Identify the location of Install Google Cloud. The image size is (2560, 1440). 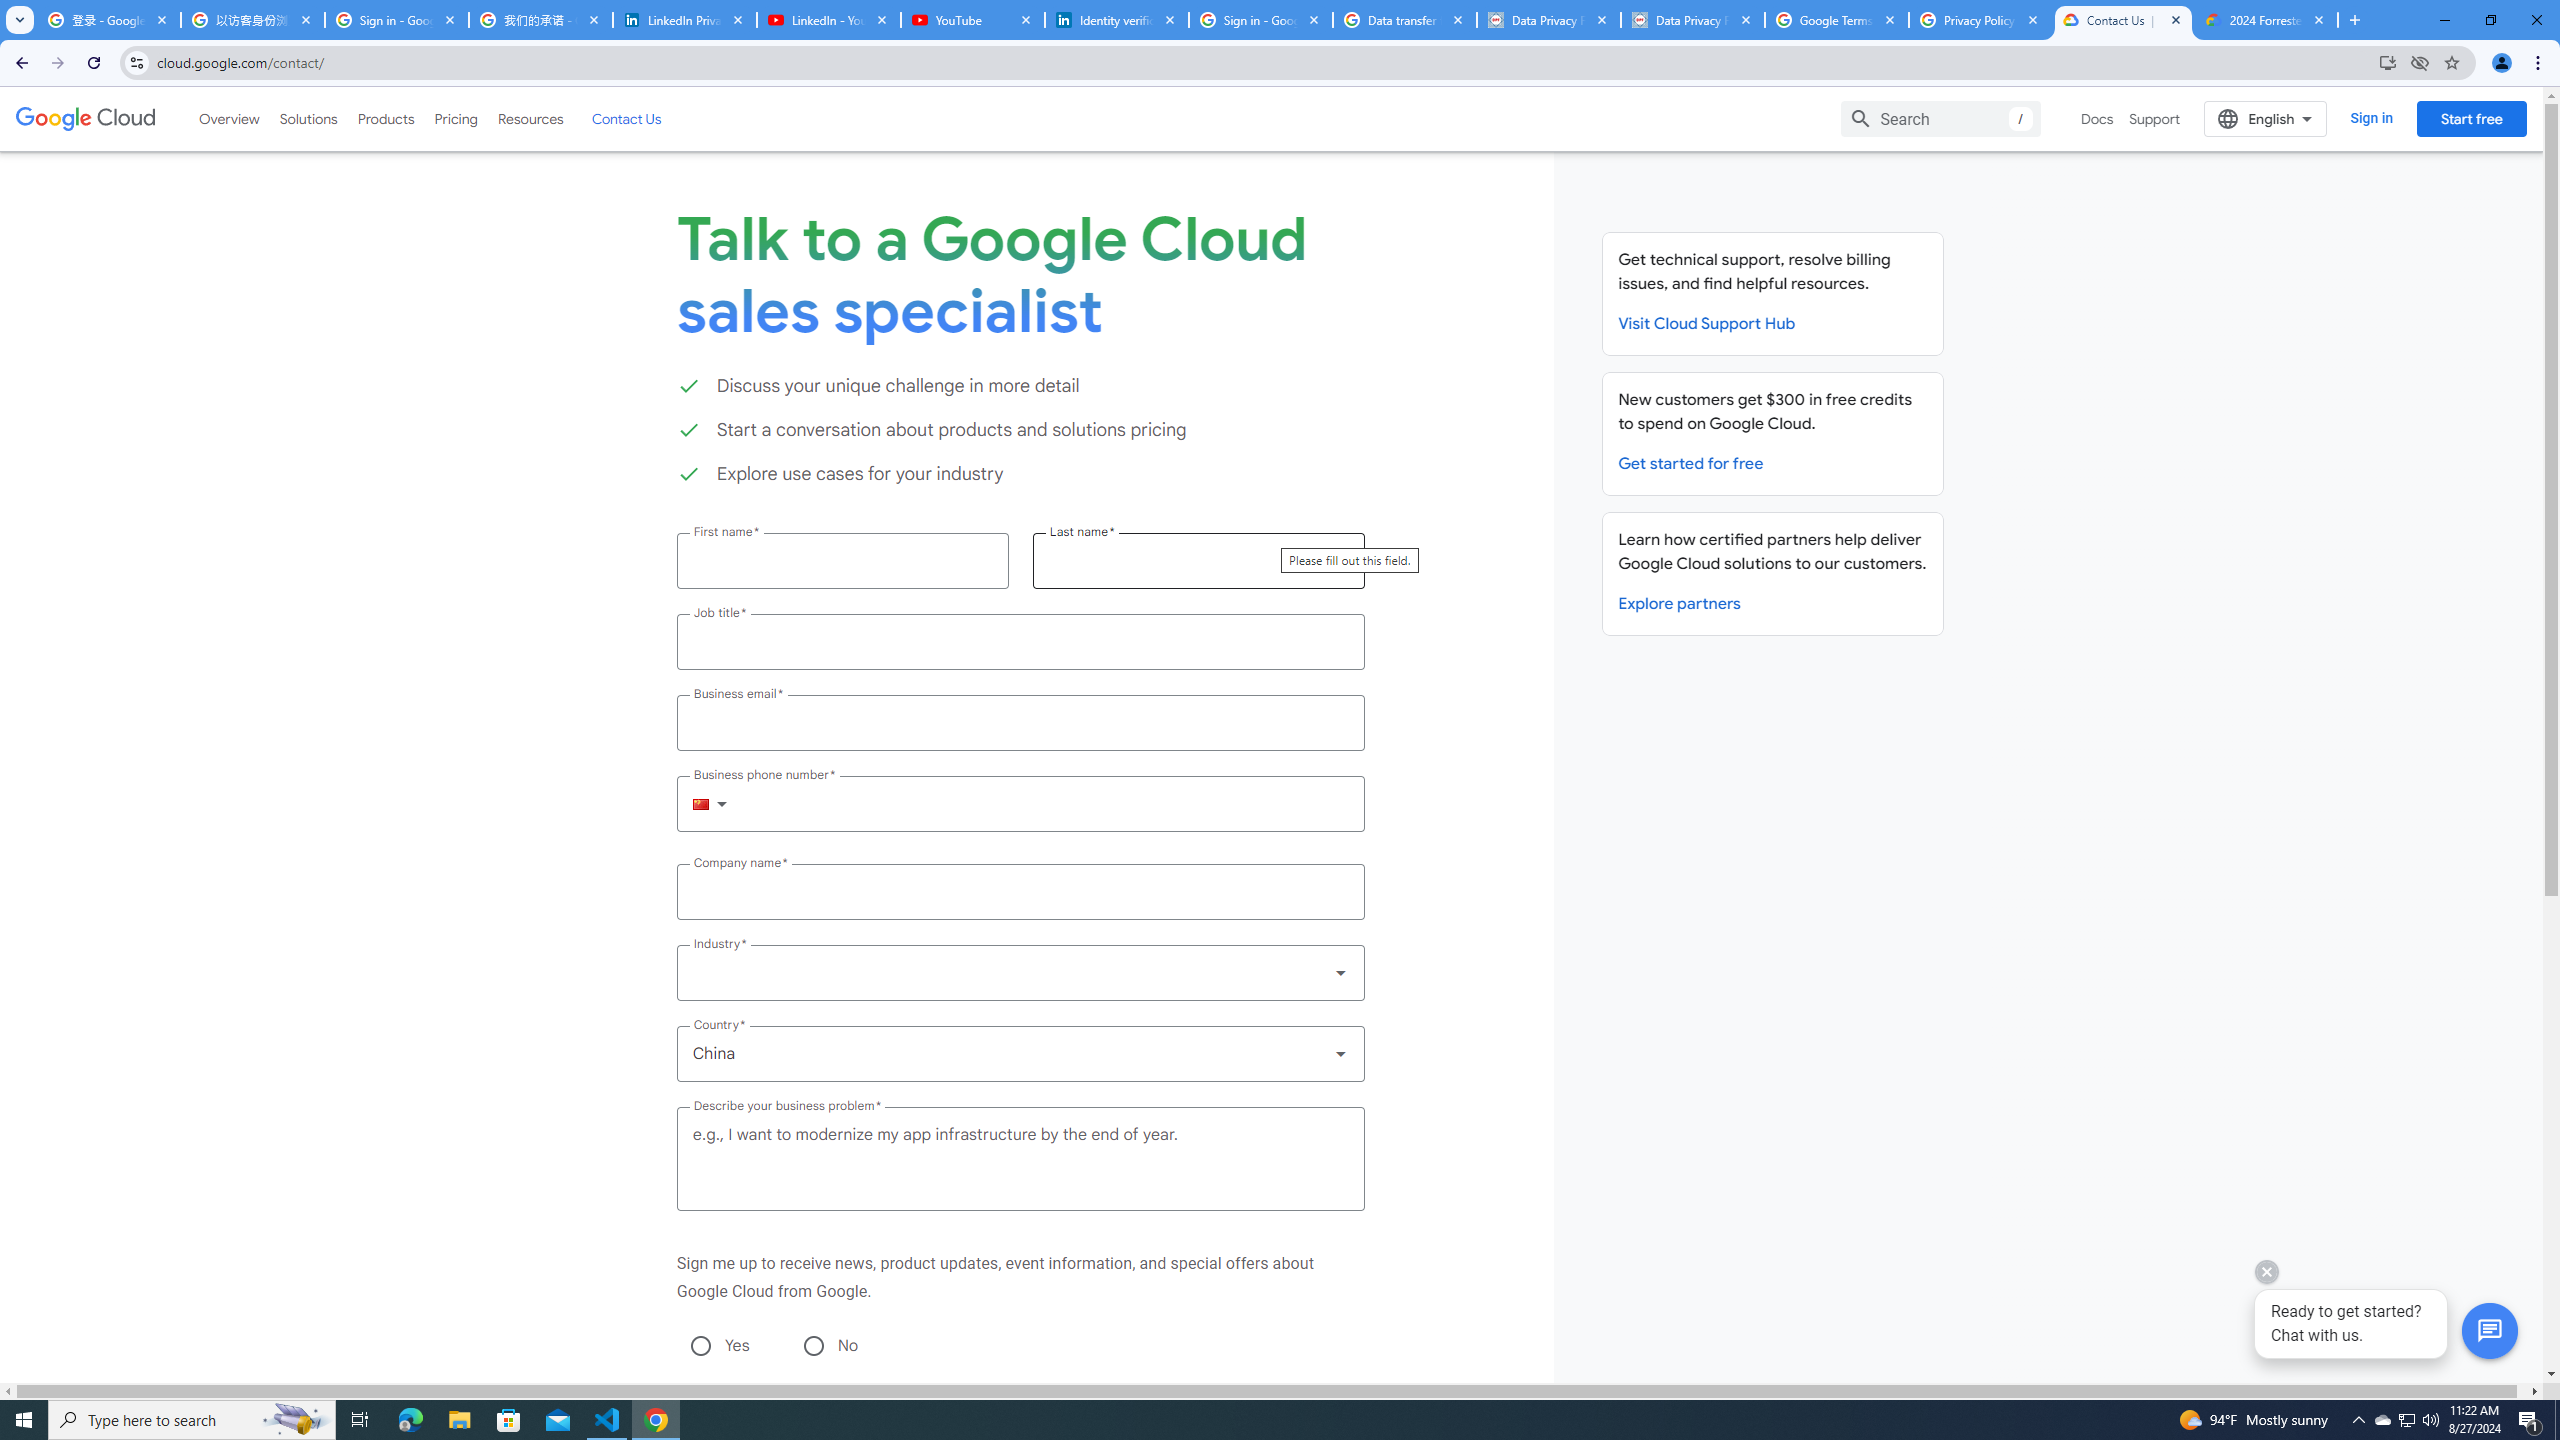
(2388, 62).